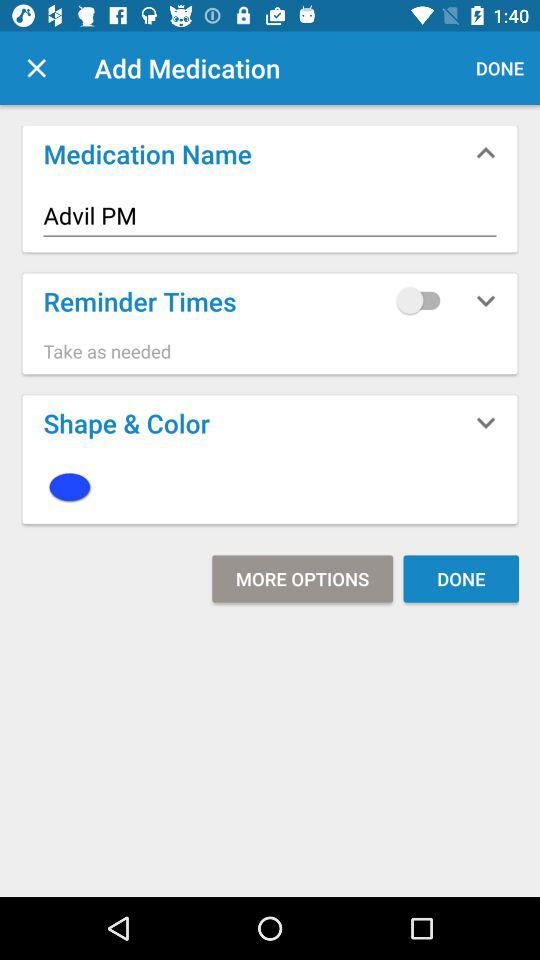  I want to click on toggle reminder option, so click(423, 300).